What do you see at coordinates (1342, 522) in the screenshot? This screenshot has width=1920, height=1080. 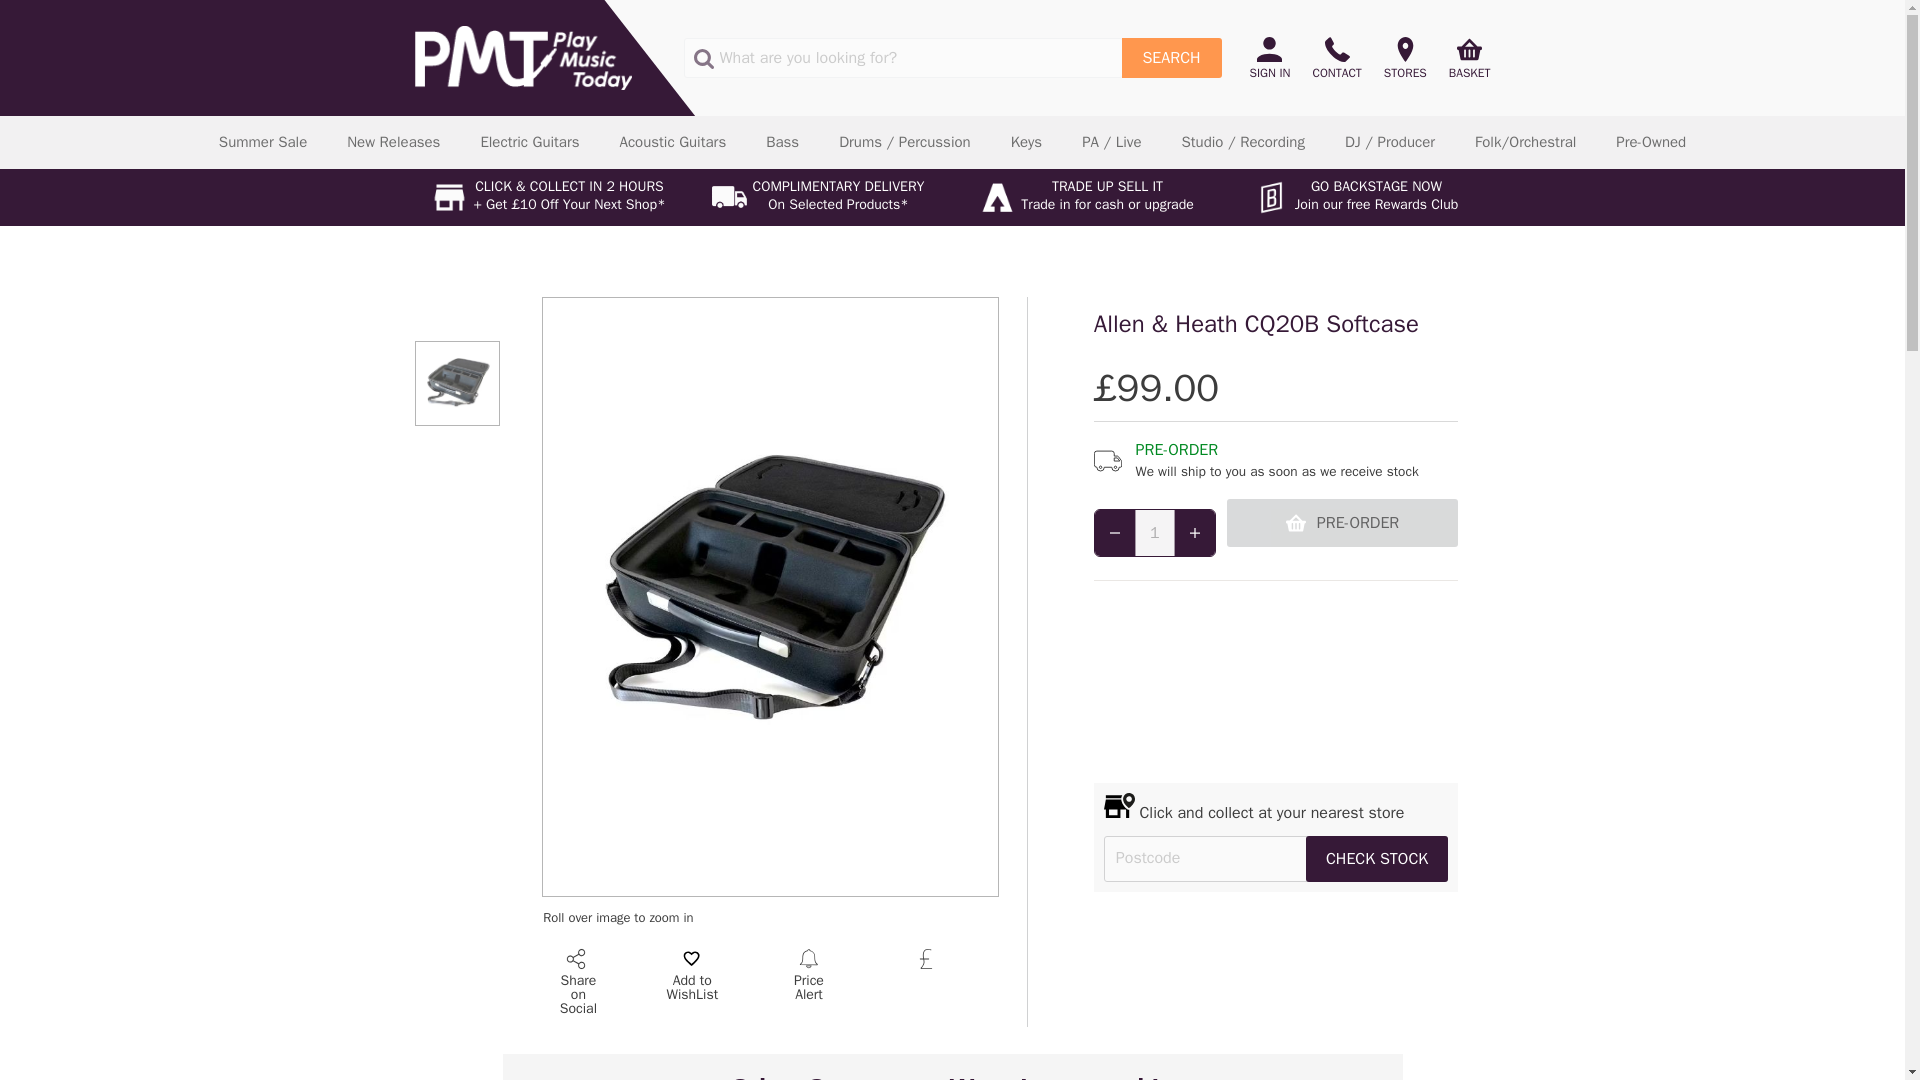 I see `PRE-ORDER` at bounding box center [1342, 522].